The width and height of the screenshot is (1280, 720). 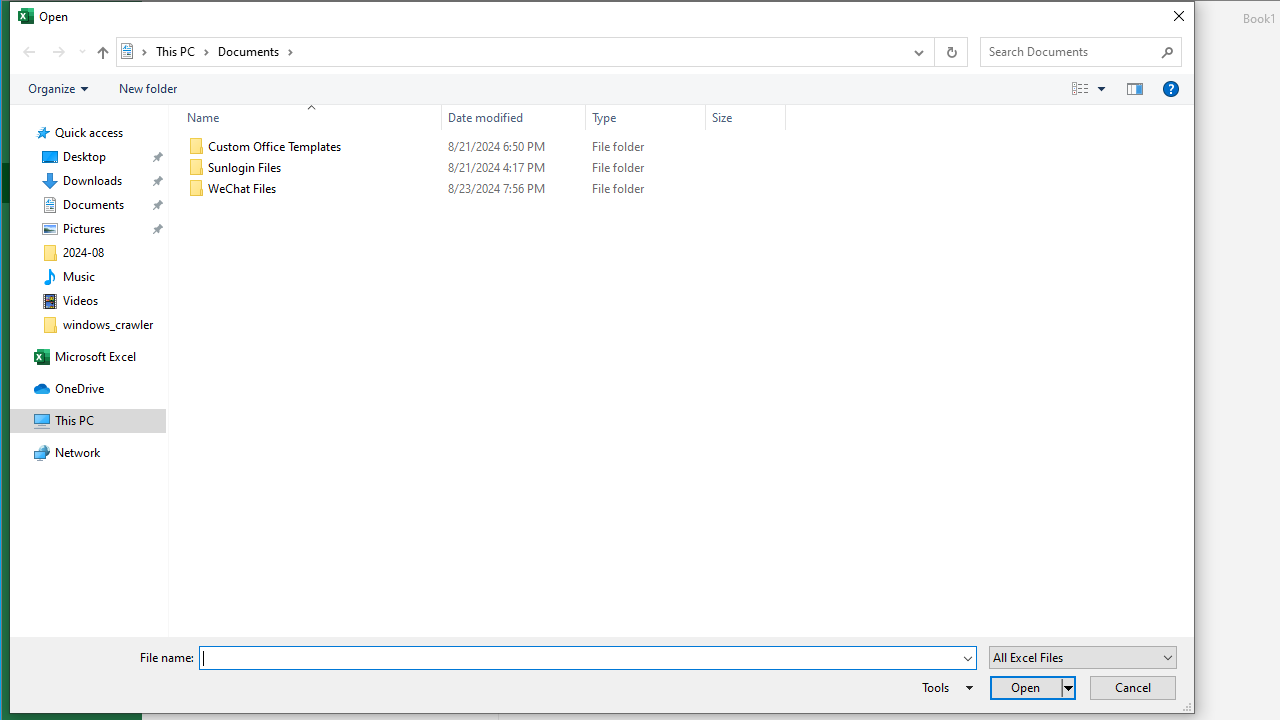 I want to click on All locations, so click(x=134, y=51).